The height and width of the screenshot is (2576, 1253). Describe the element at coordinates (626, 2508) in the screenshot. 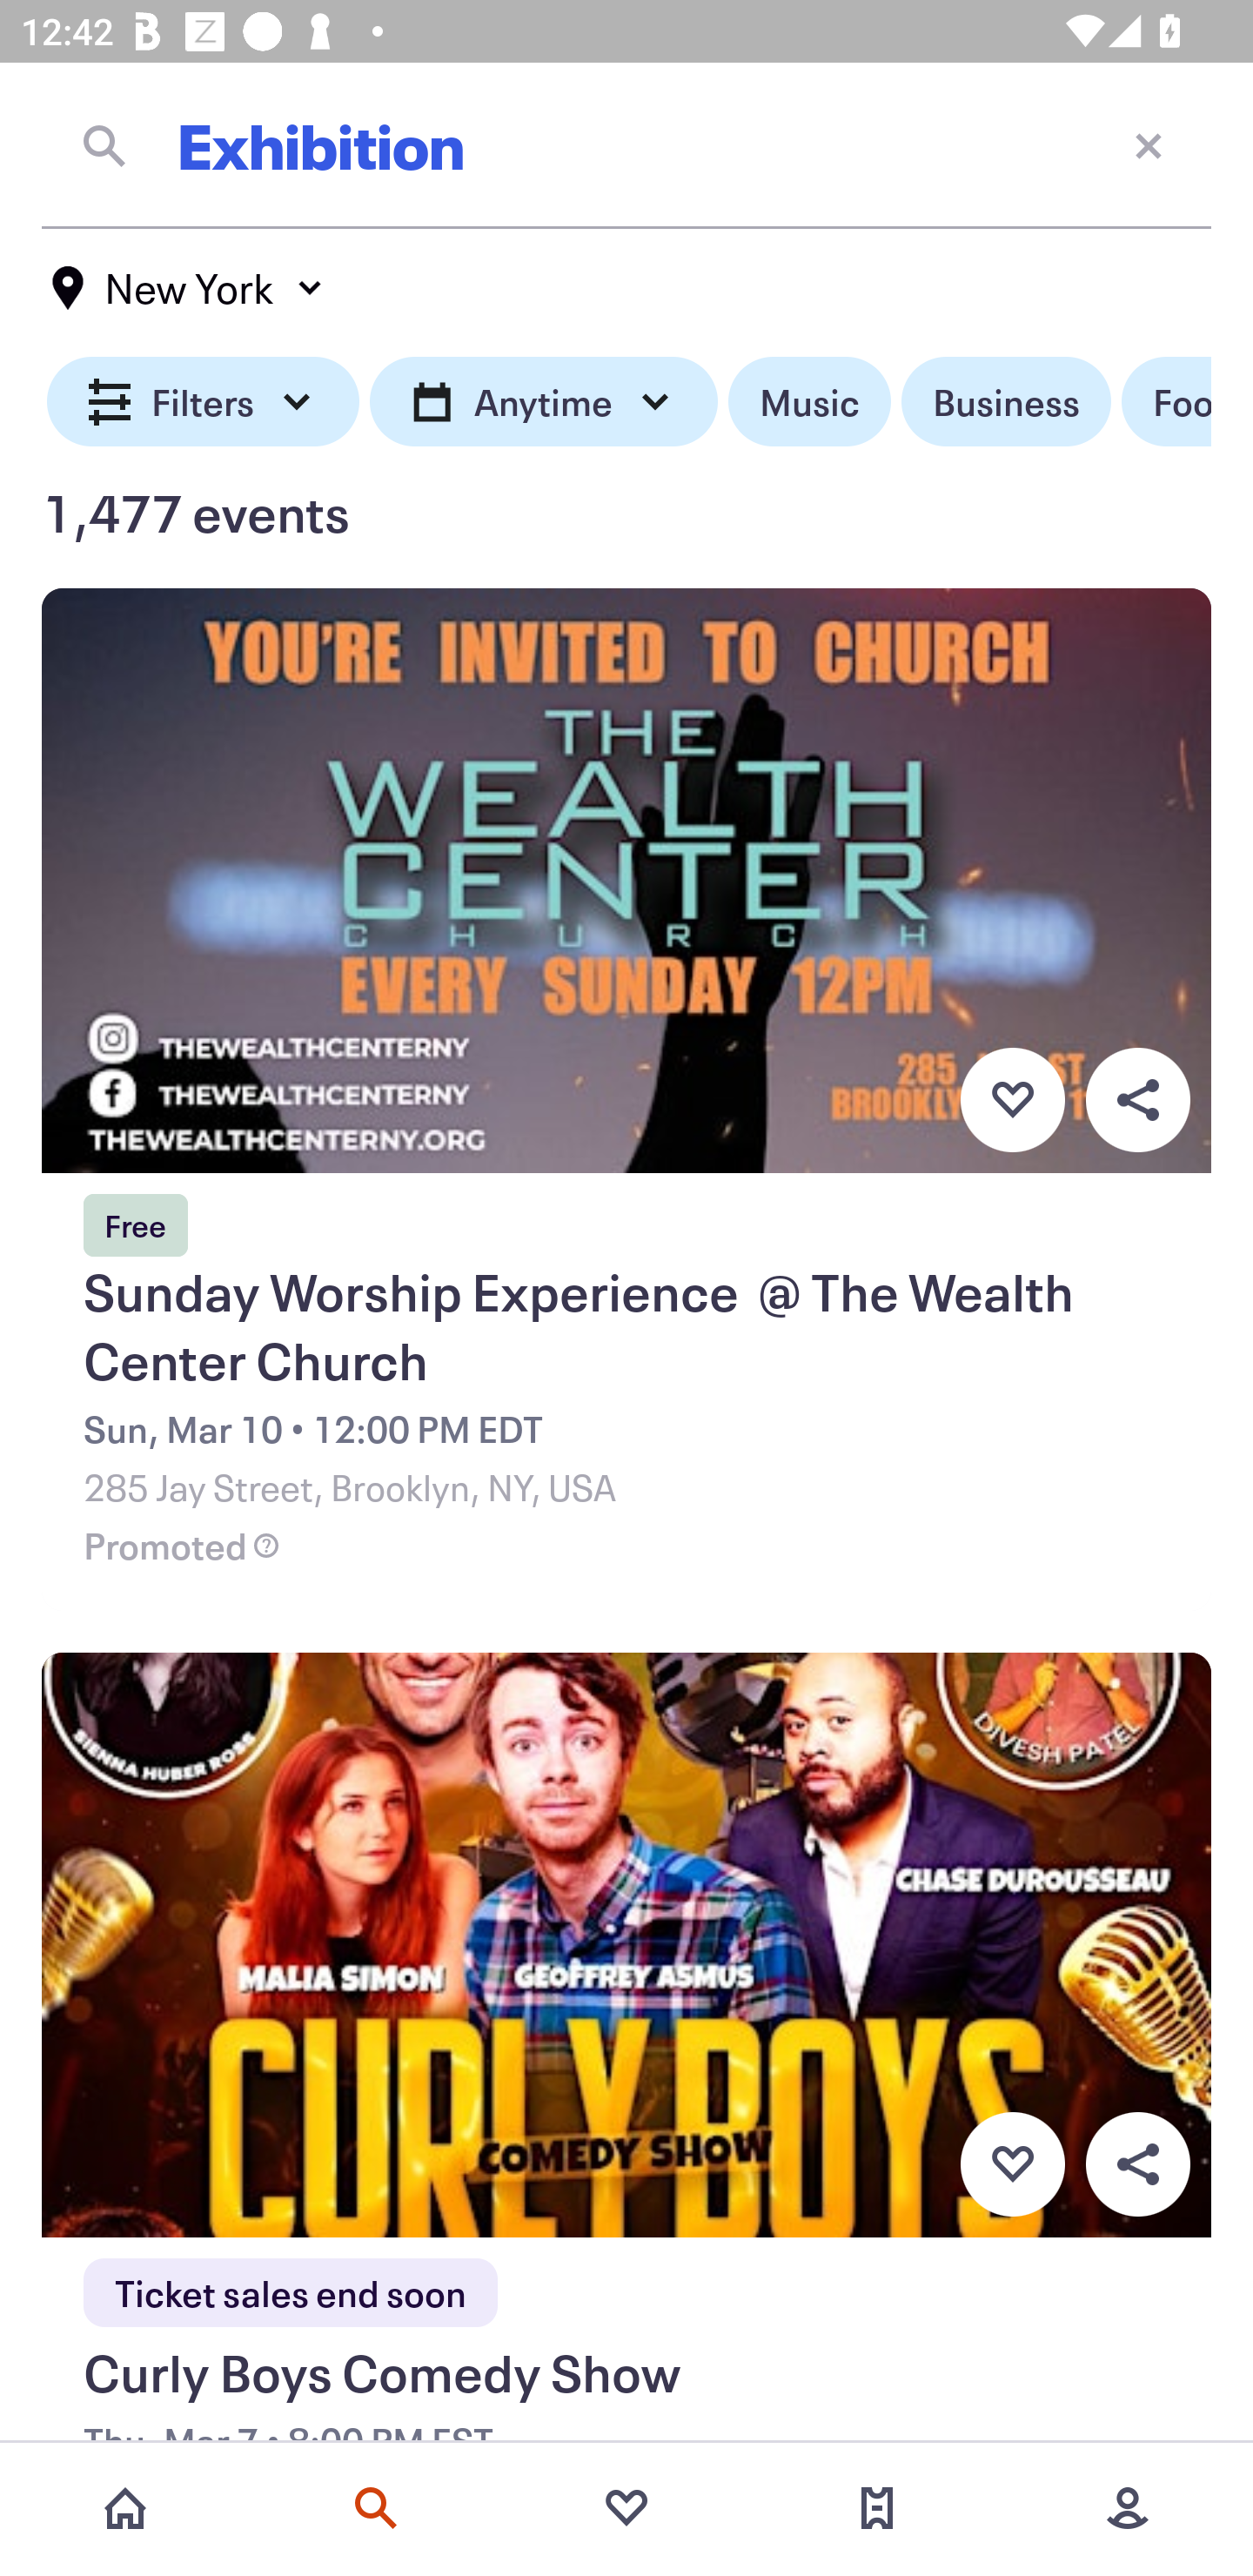

I see `Favorites` at that location.